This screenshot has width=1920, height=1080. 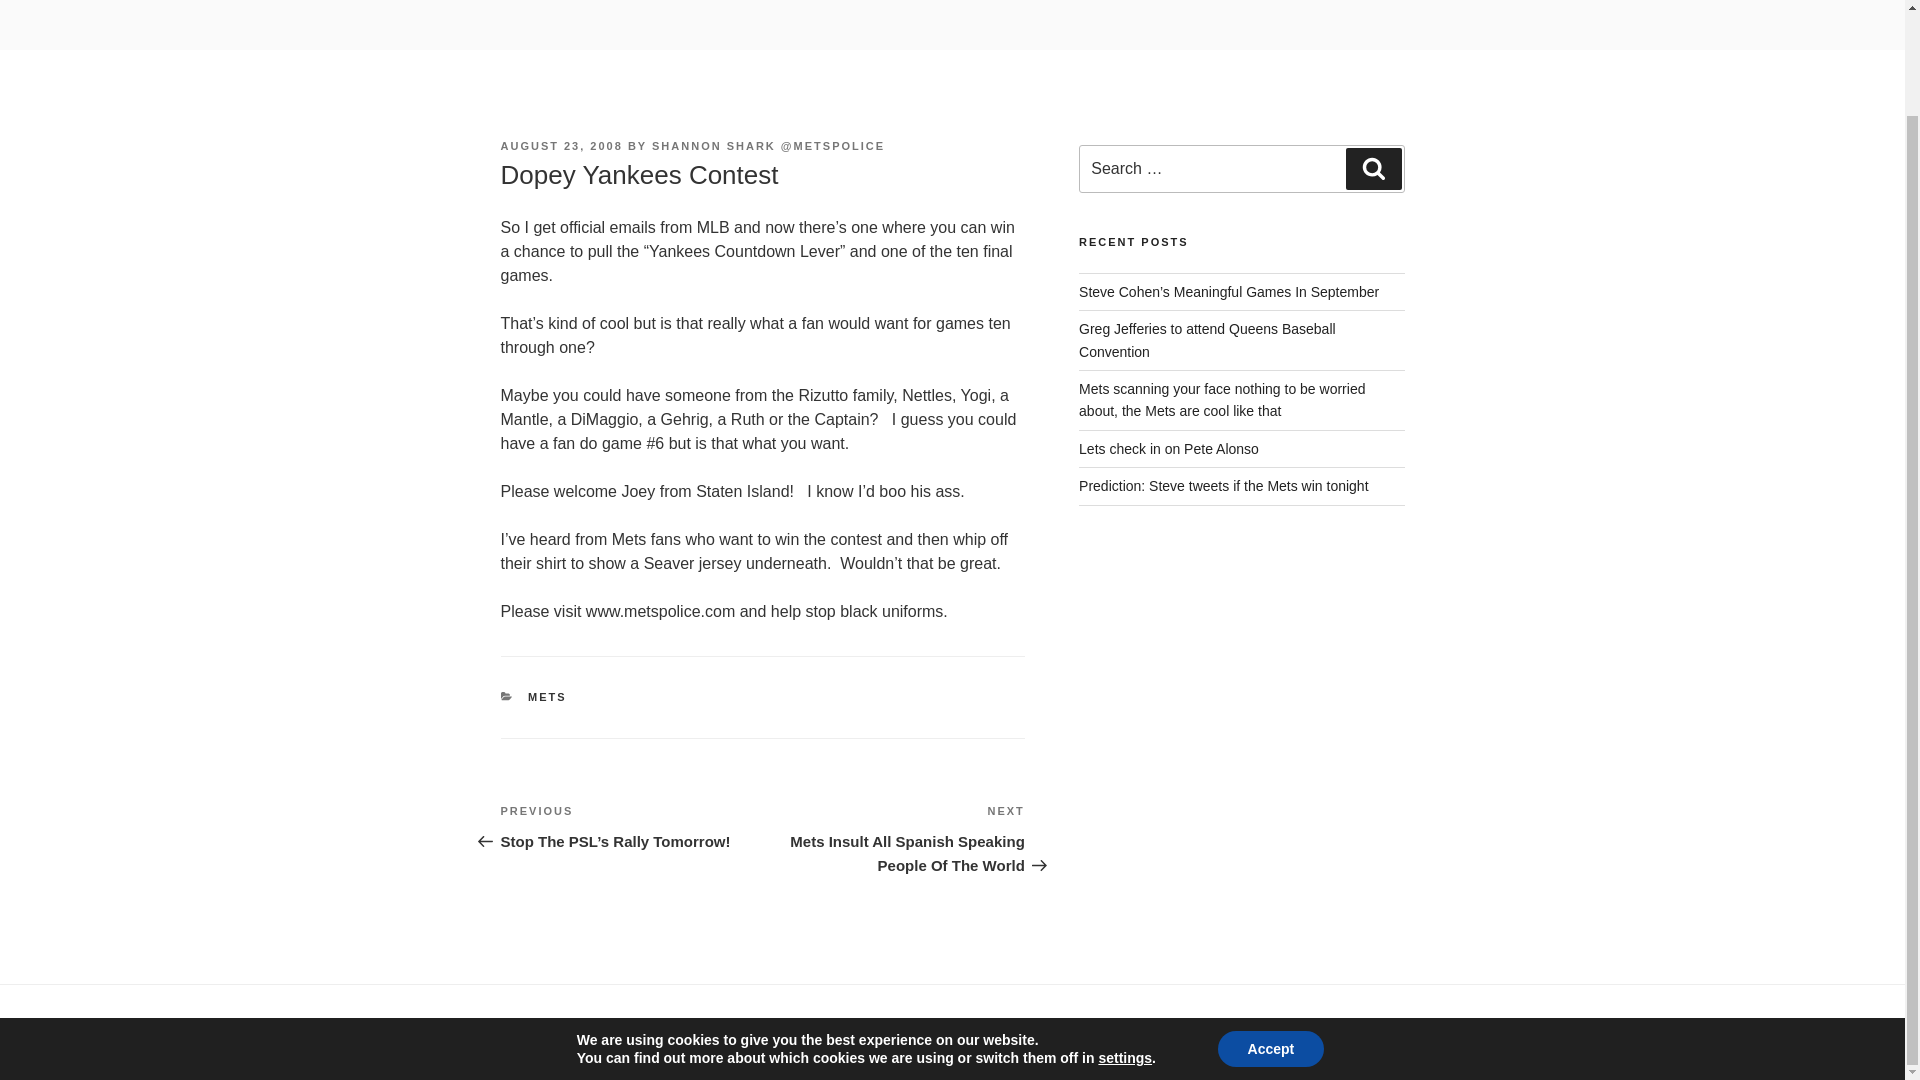 What do you see at coordinates (1169, 448) in the screenshot?
I see `Lets check in on Pete Alonso` at bounding box center [1169, 448].